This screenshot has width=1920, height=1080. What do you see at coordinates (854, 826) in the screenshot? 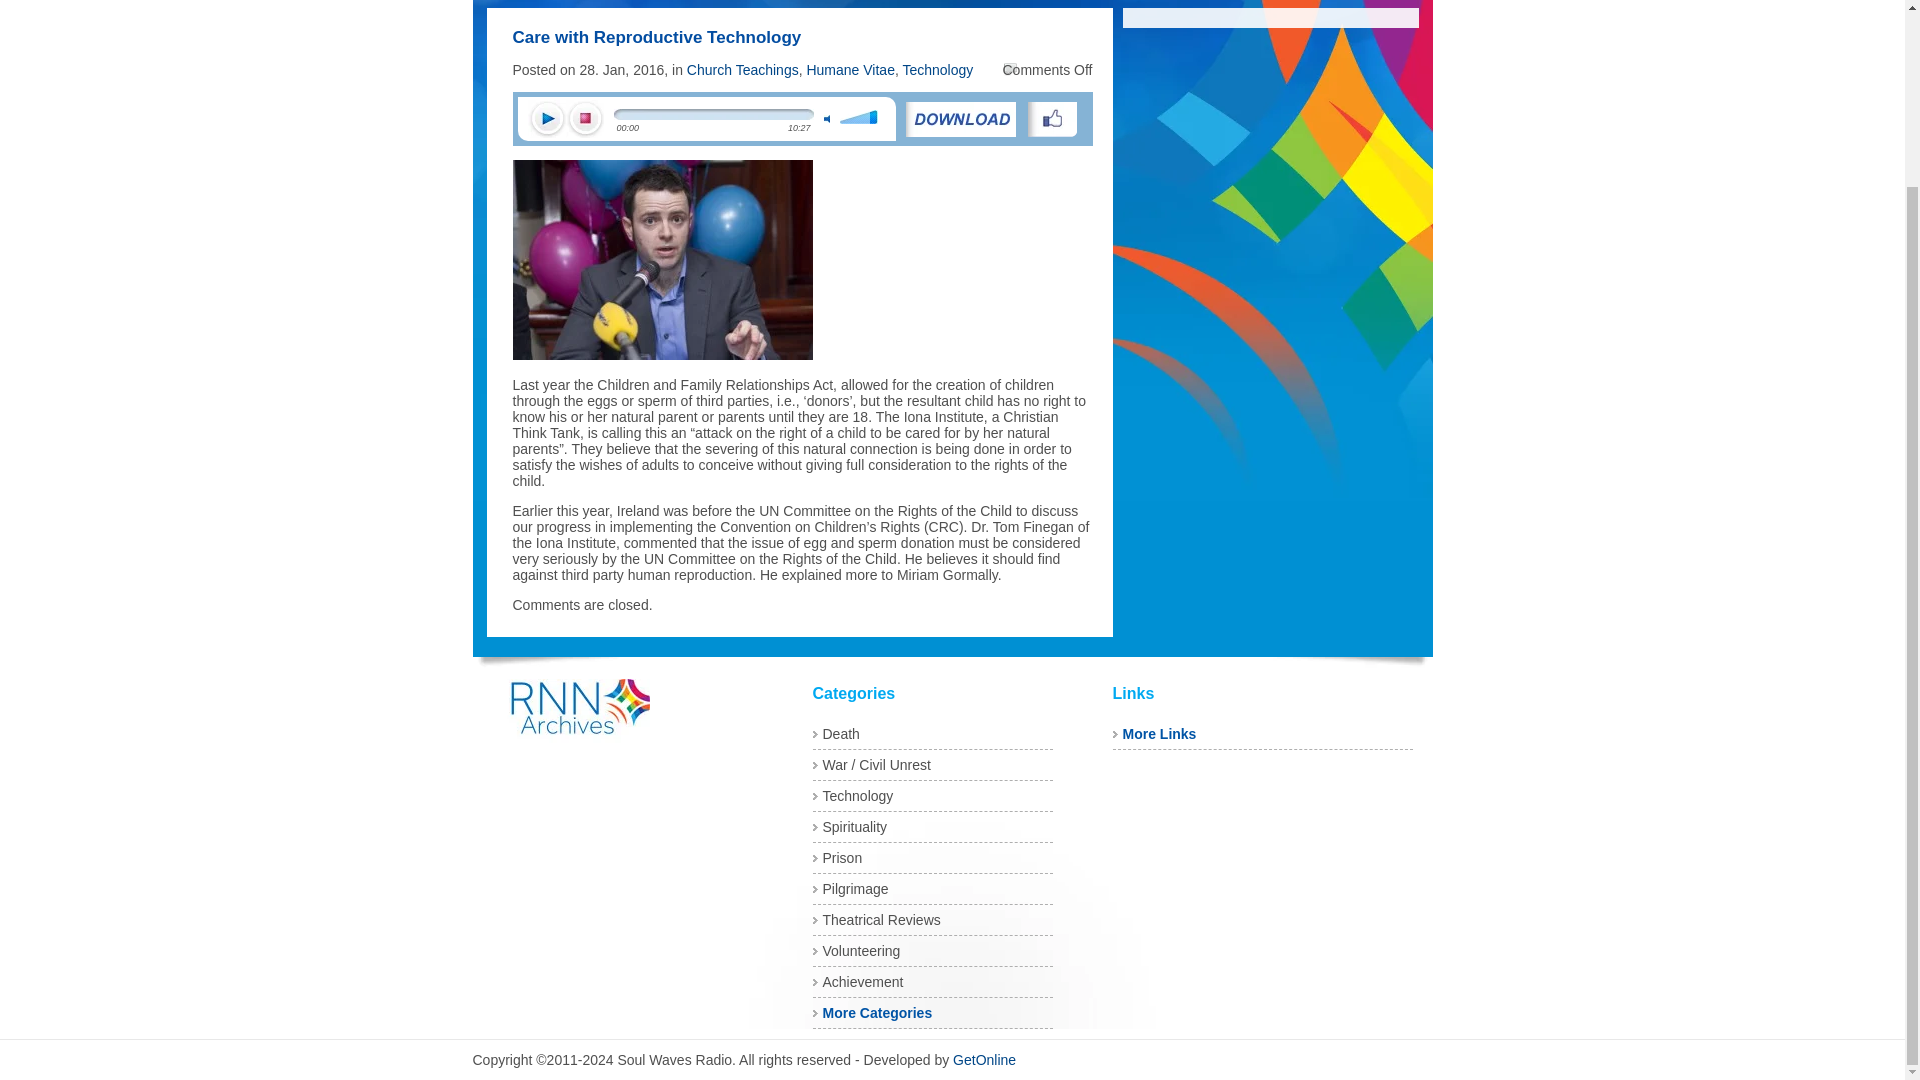
I see `Spirituality` at bounding box center [854, 826].